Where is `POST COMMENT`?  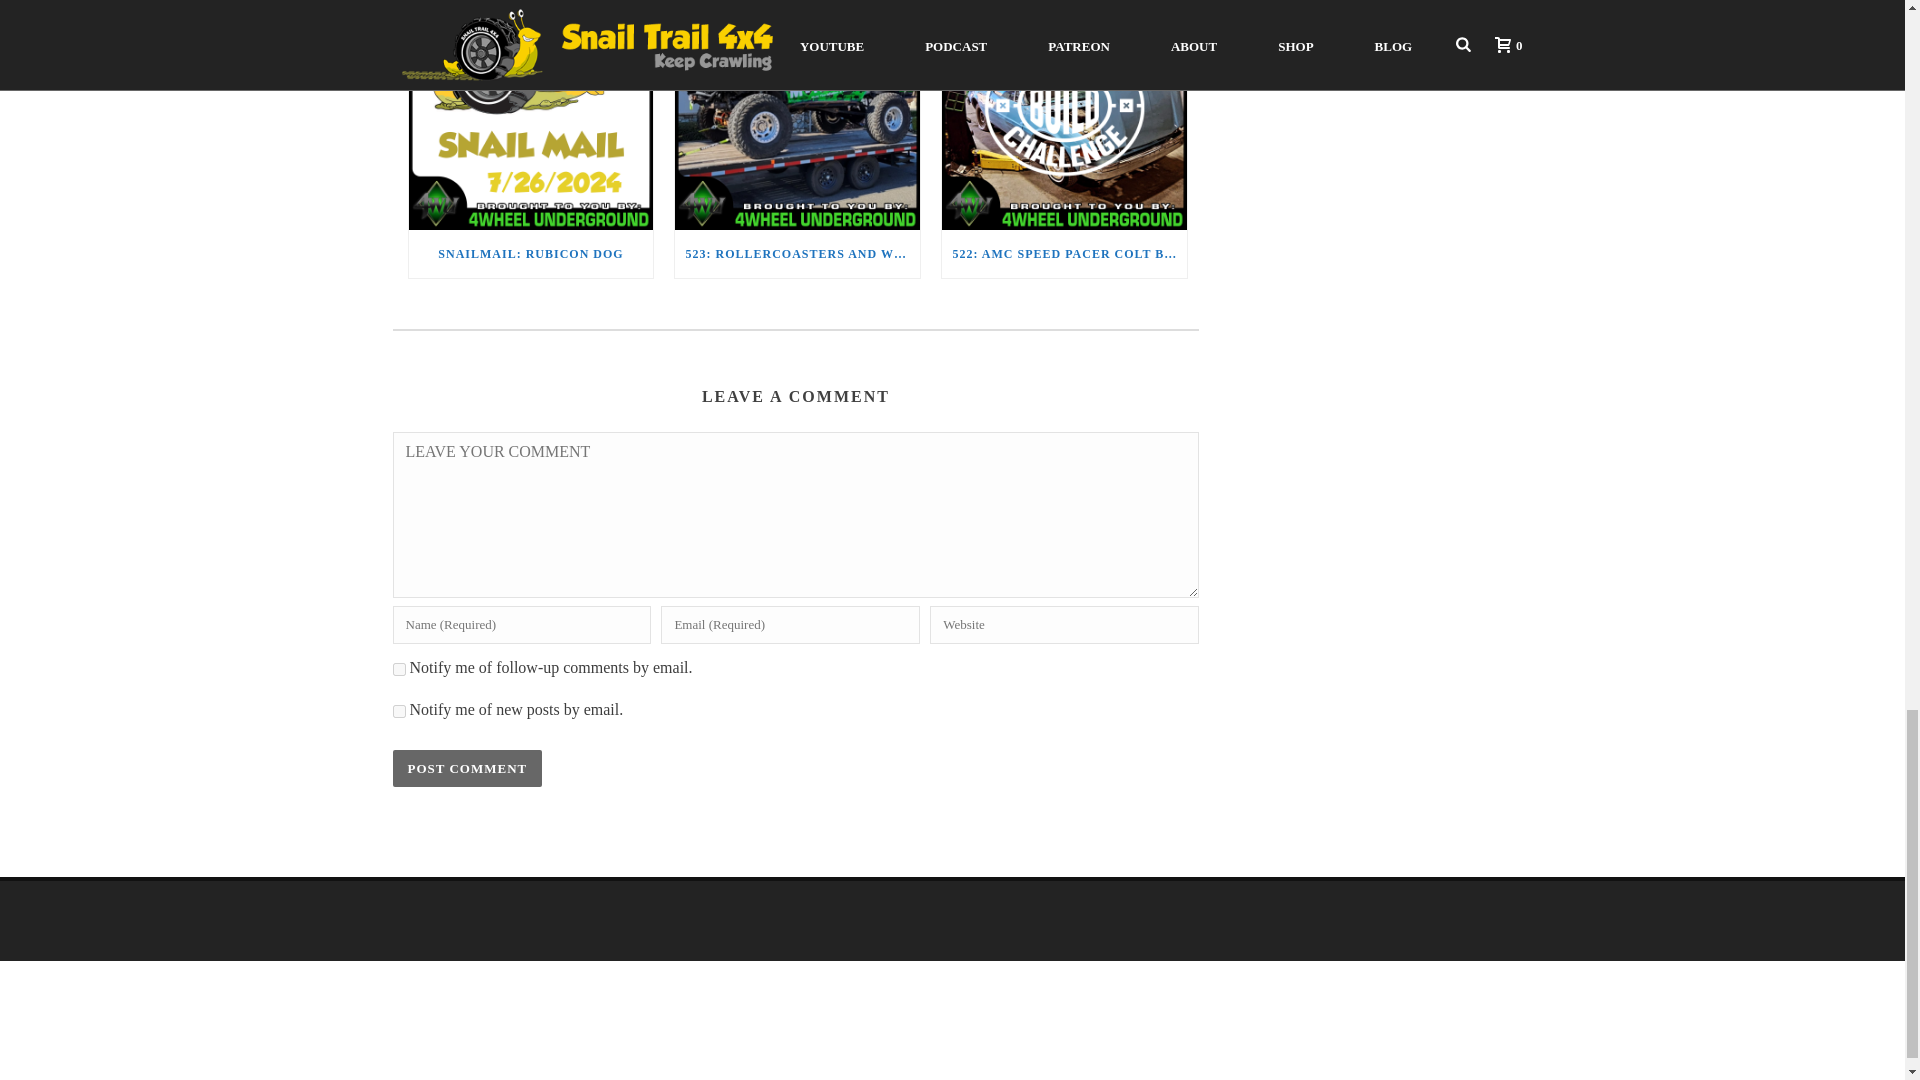 POST COMMENT is located at coordinates (466, 768).